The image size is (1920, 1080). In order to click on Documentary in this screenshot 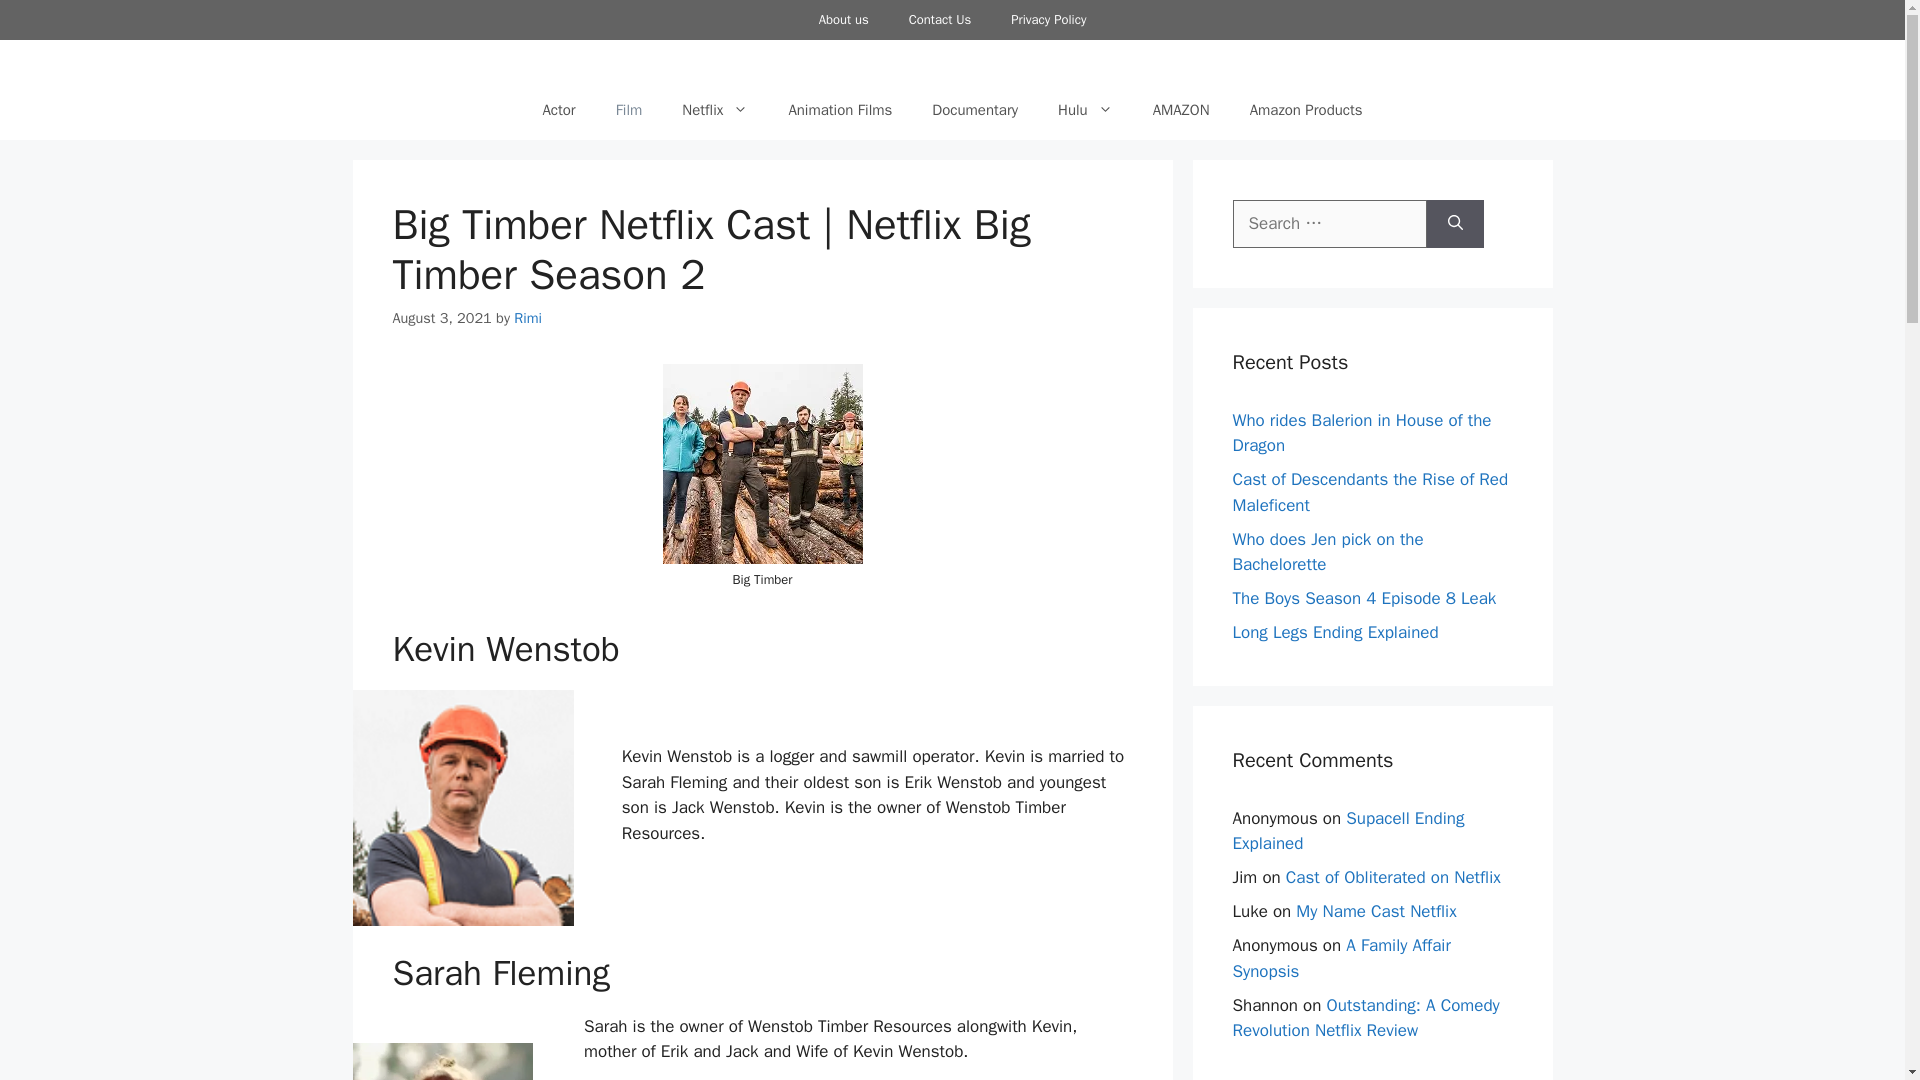, I will do `click(975, 110)`.